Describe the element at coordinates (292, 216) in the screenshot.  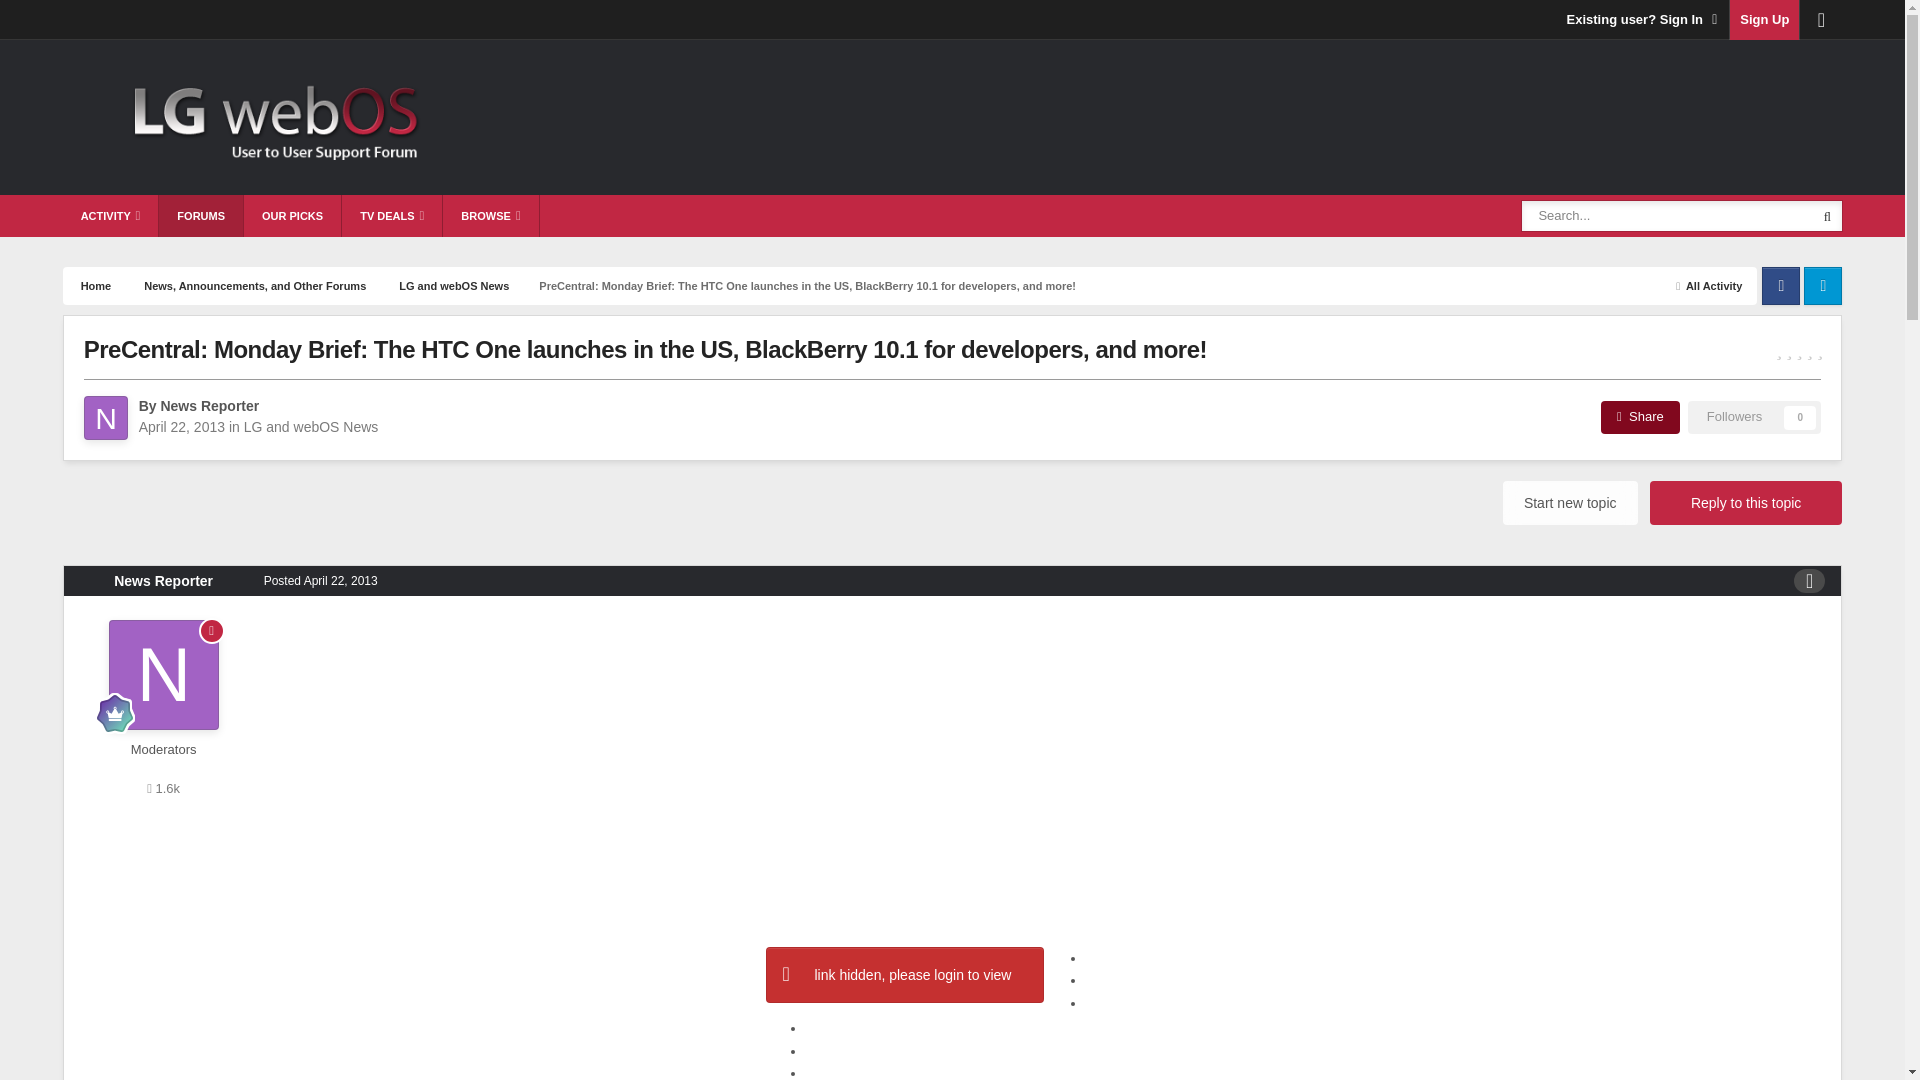
I see `OUR PICKS` at that location.